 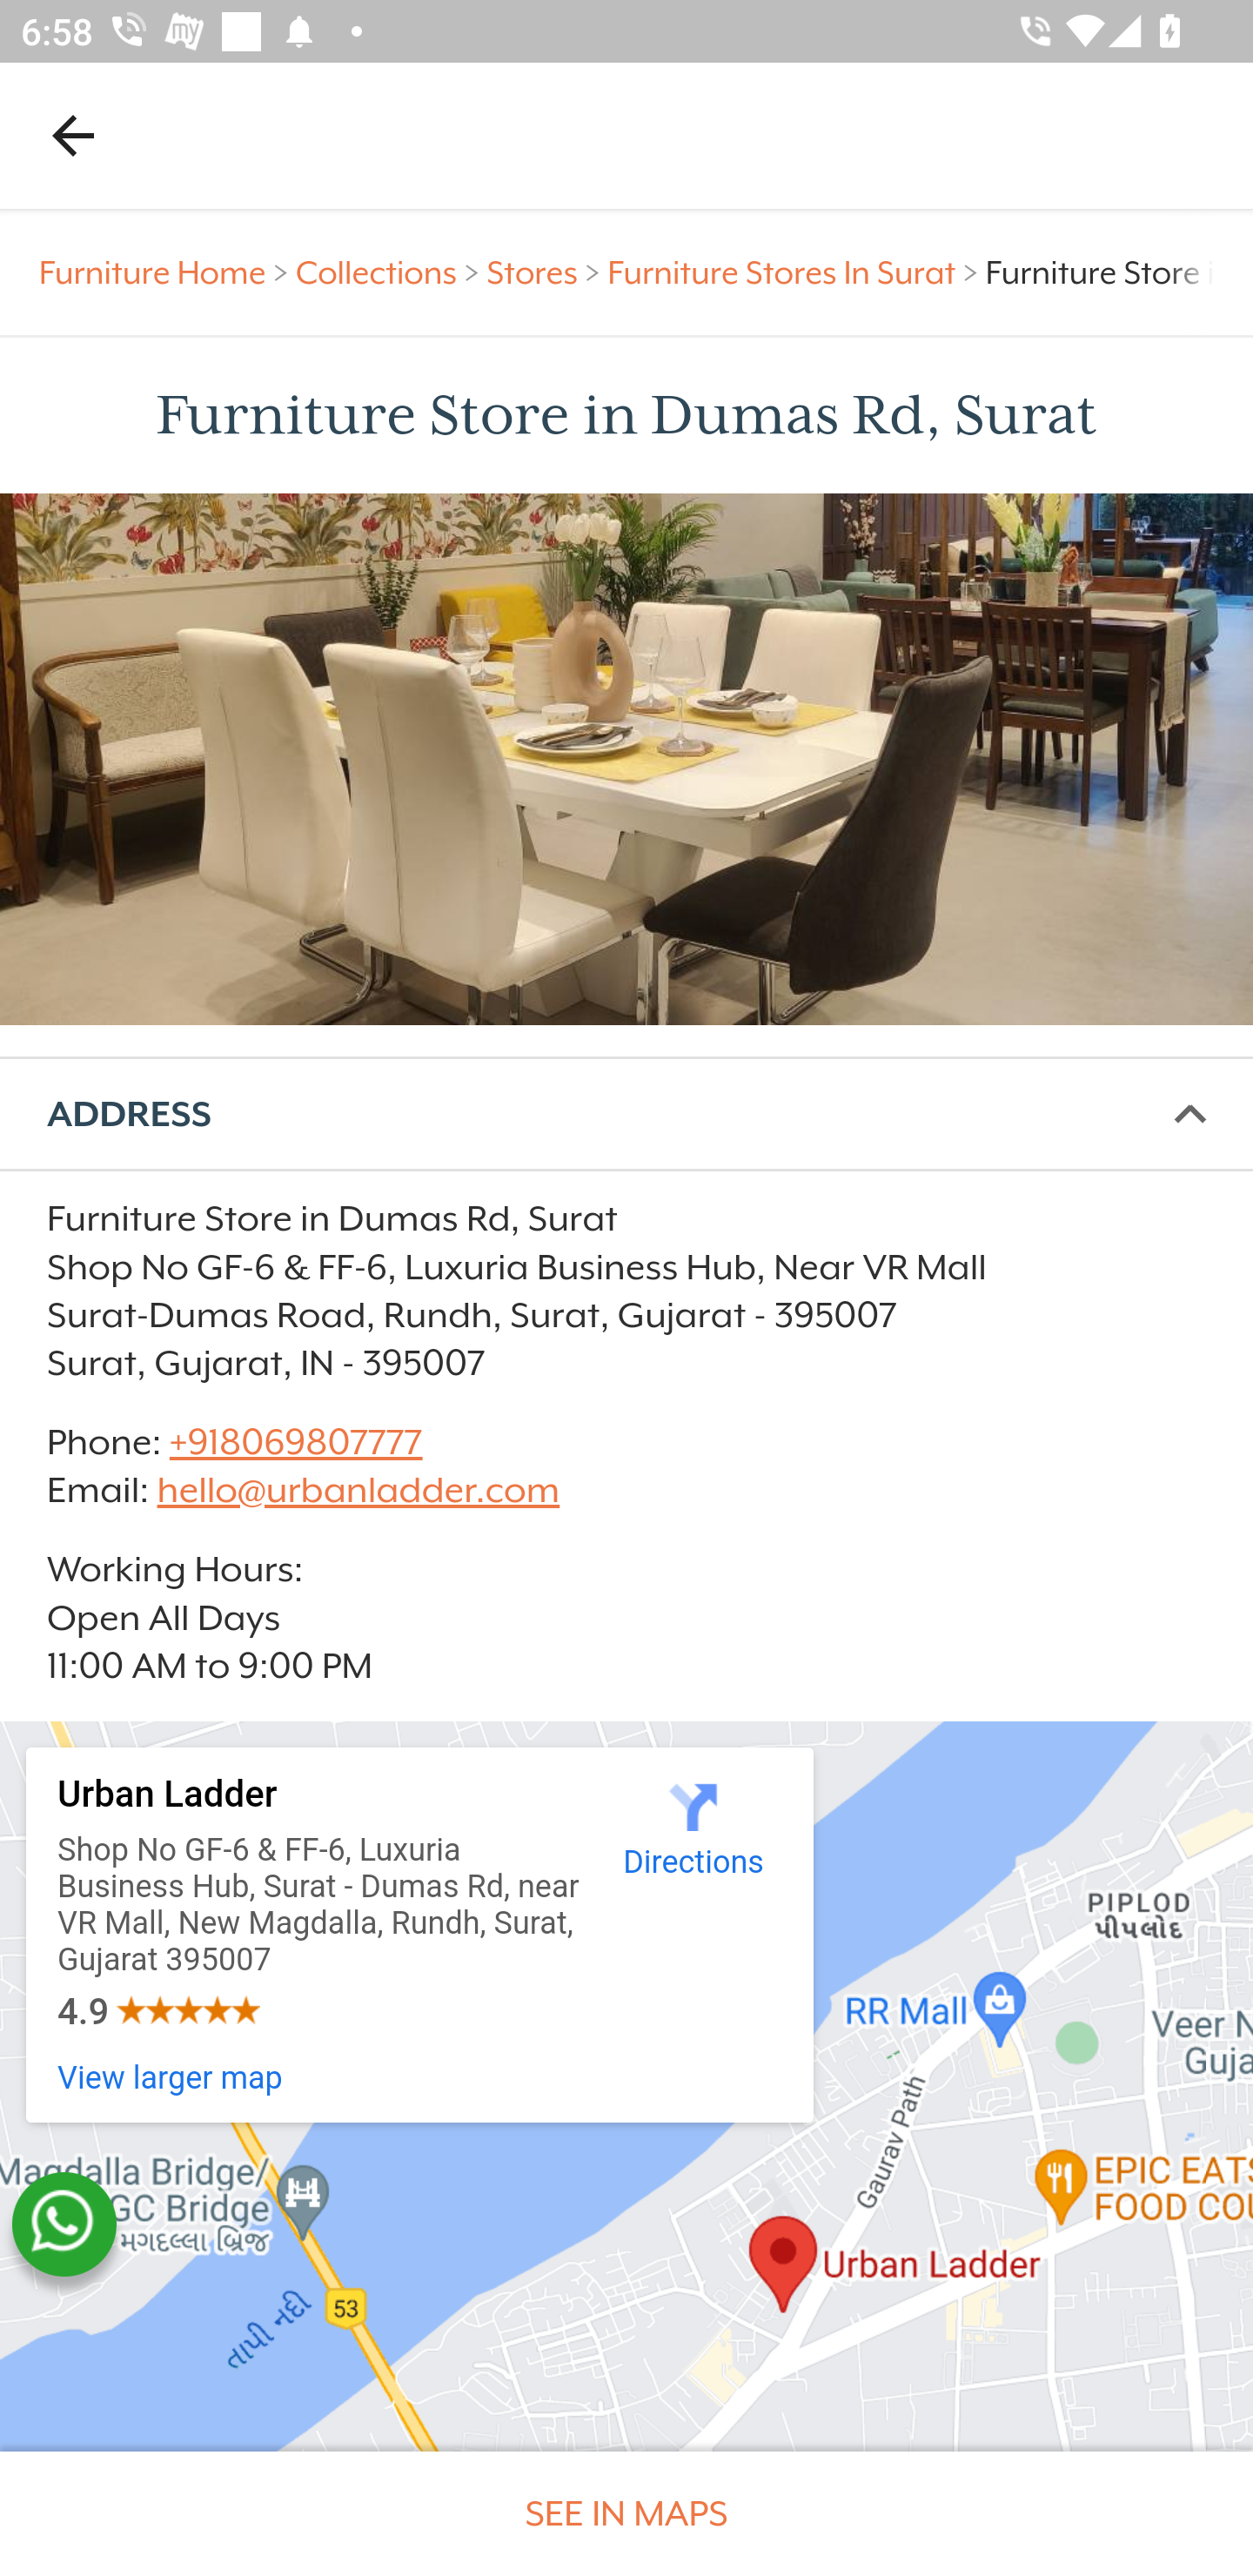 What do you see at coordinates (73, 135) in the screenshot?
I see `Navigate up` at bounding box center [73, 135].